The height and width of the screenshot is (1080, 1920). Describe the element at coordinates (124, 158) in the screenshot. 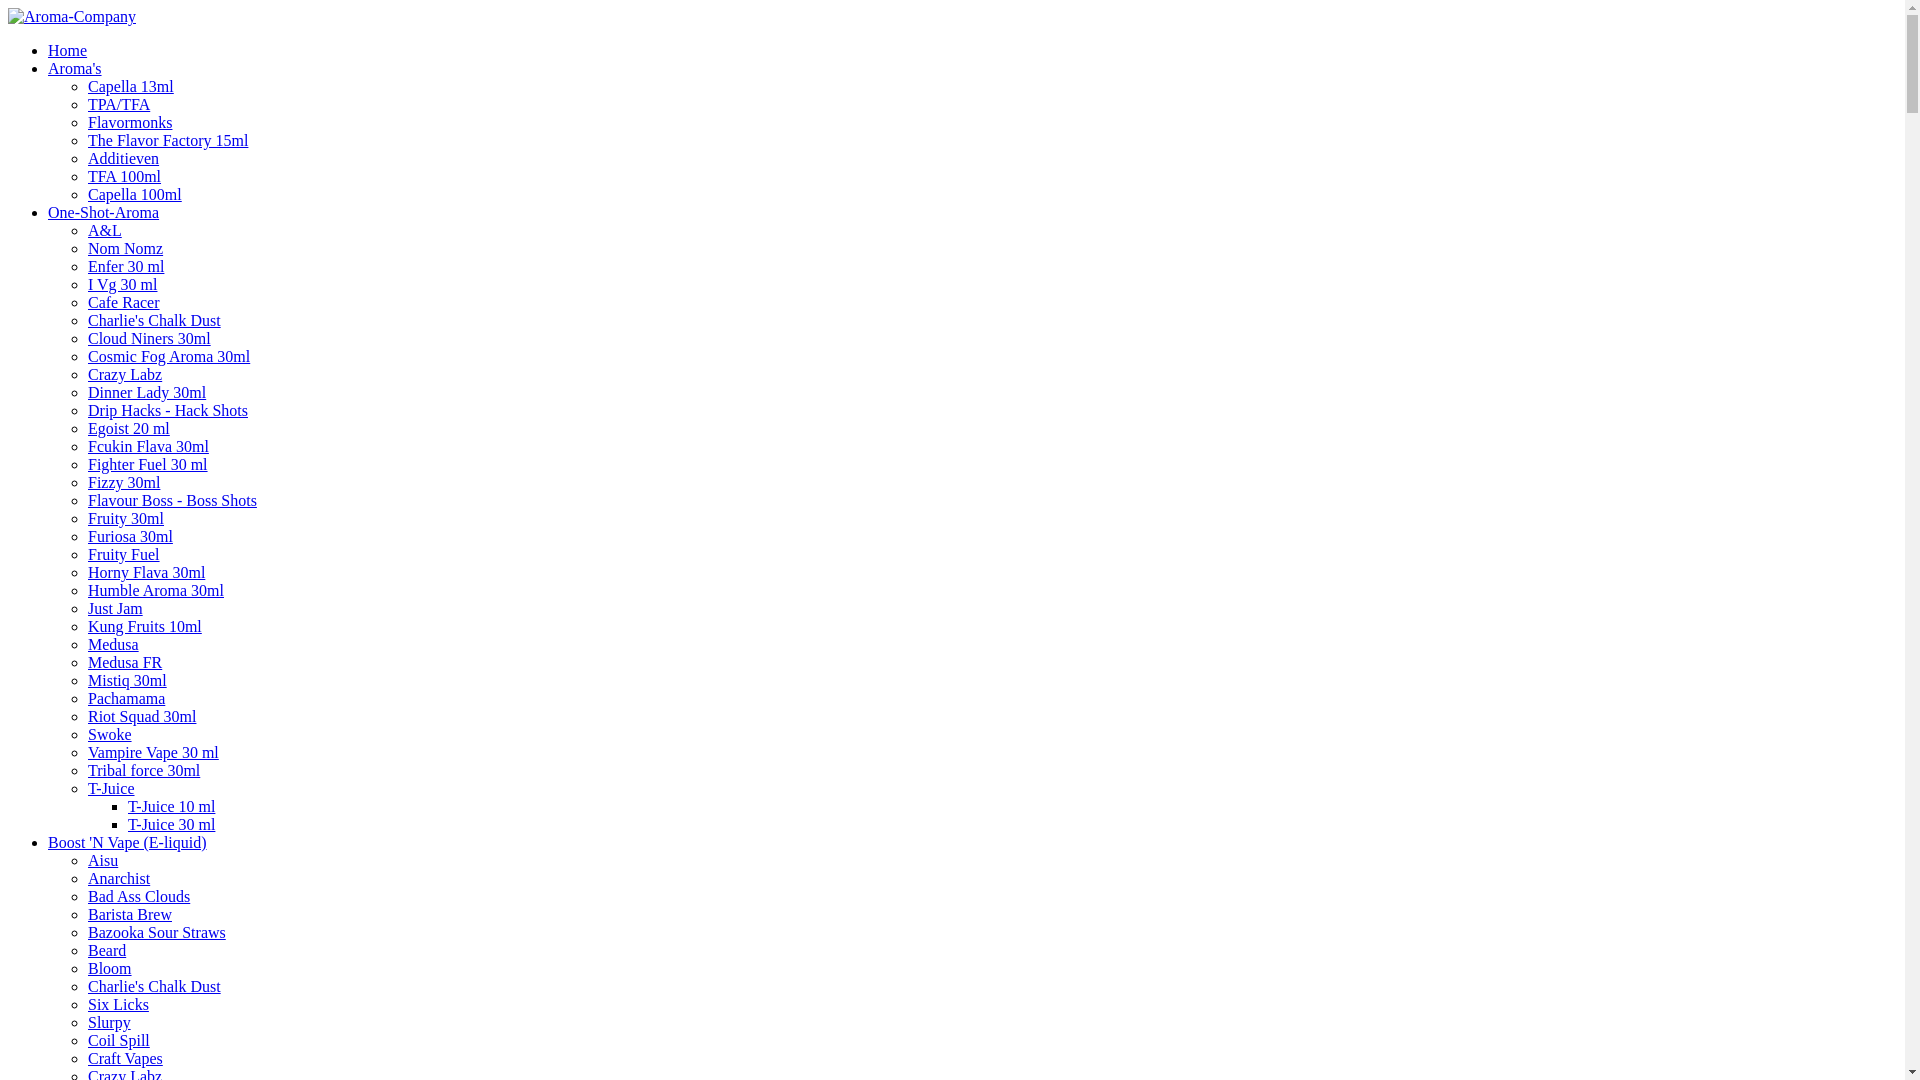

I see `Additieven` at that location.